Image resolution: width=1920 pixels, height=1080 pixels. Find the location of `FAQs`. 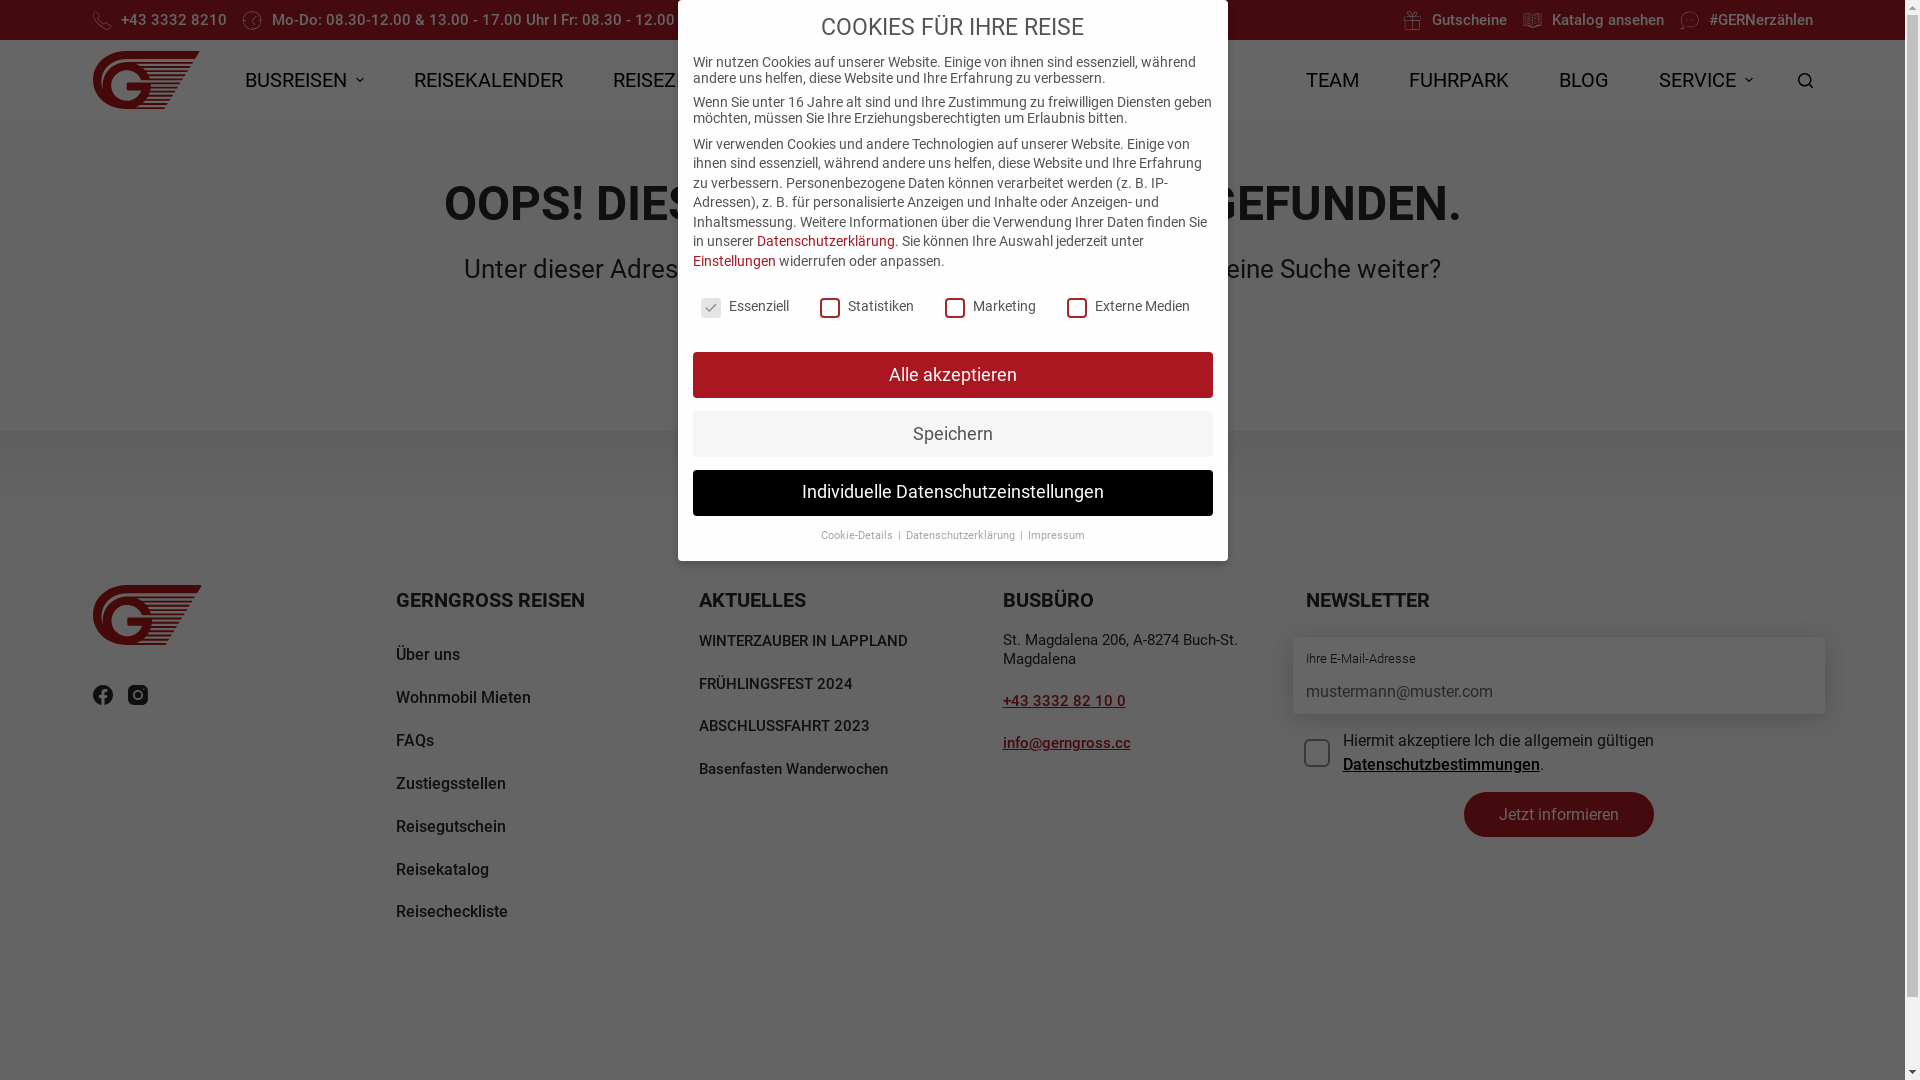

FAQs is located at coordinates (415, 740).